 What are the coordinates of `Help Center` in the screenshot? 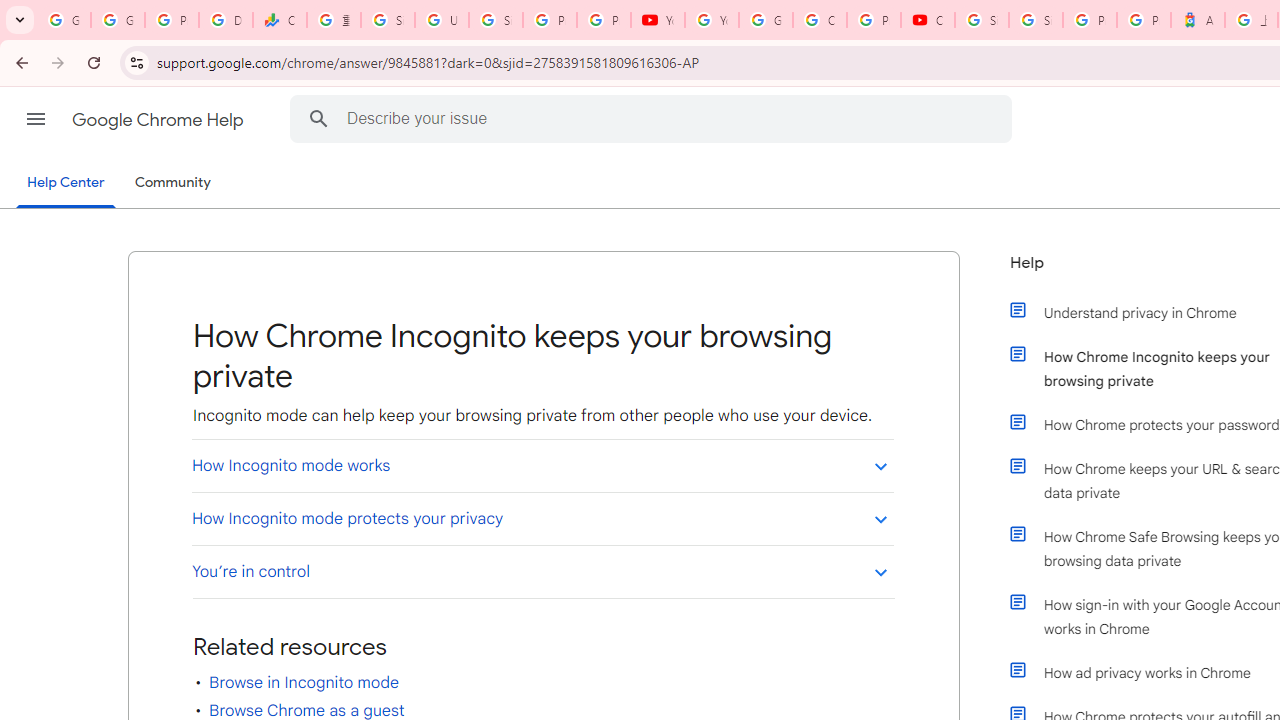 It's located at (66, 184).